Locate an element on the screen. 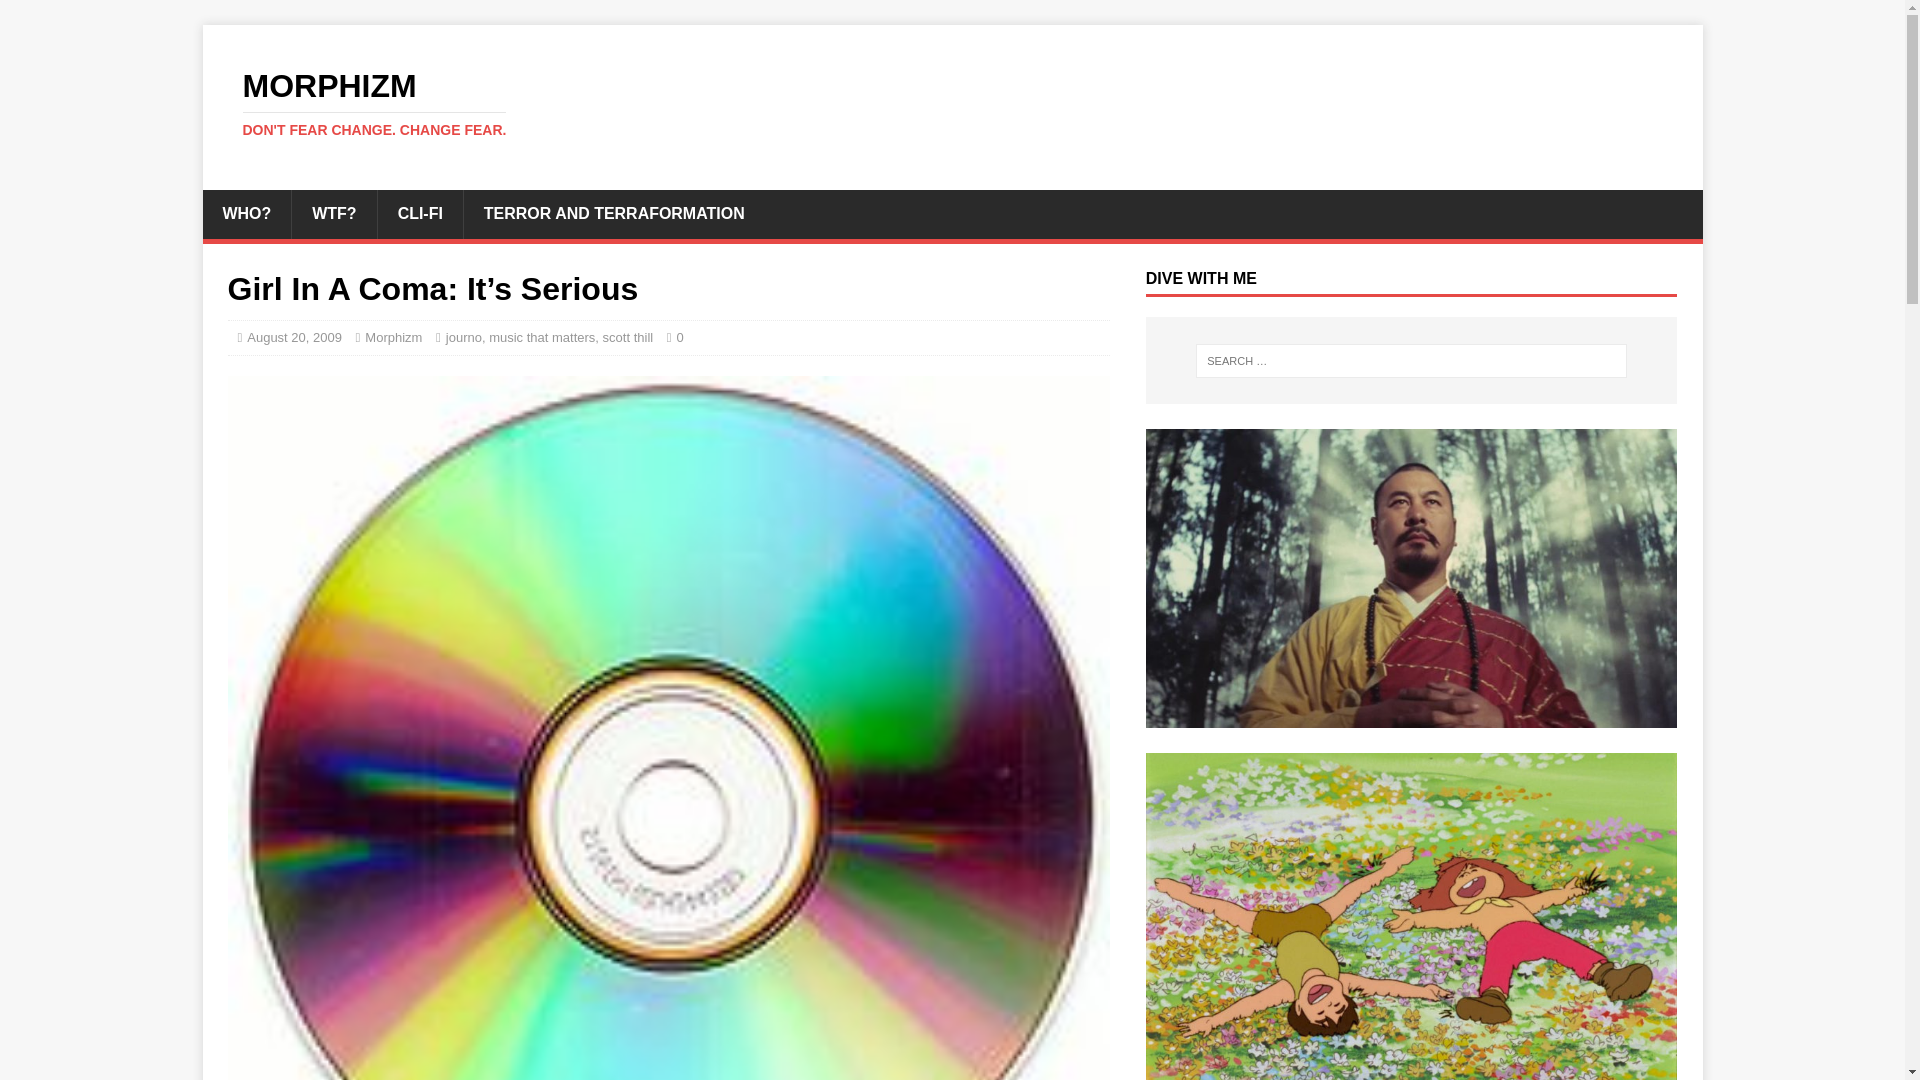 The width and height of the screenshot is (1920, 1080). WHO? is located at coordinates (246, 214).